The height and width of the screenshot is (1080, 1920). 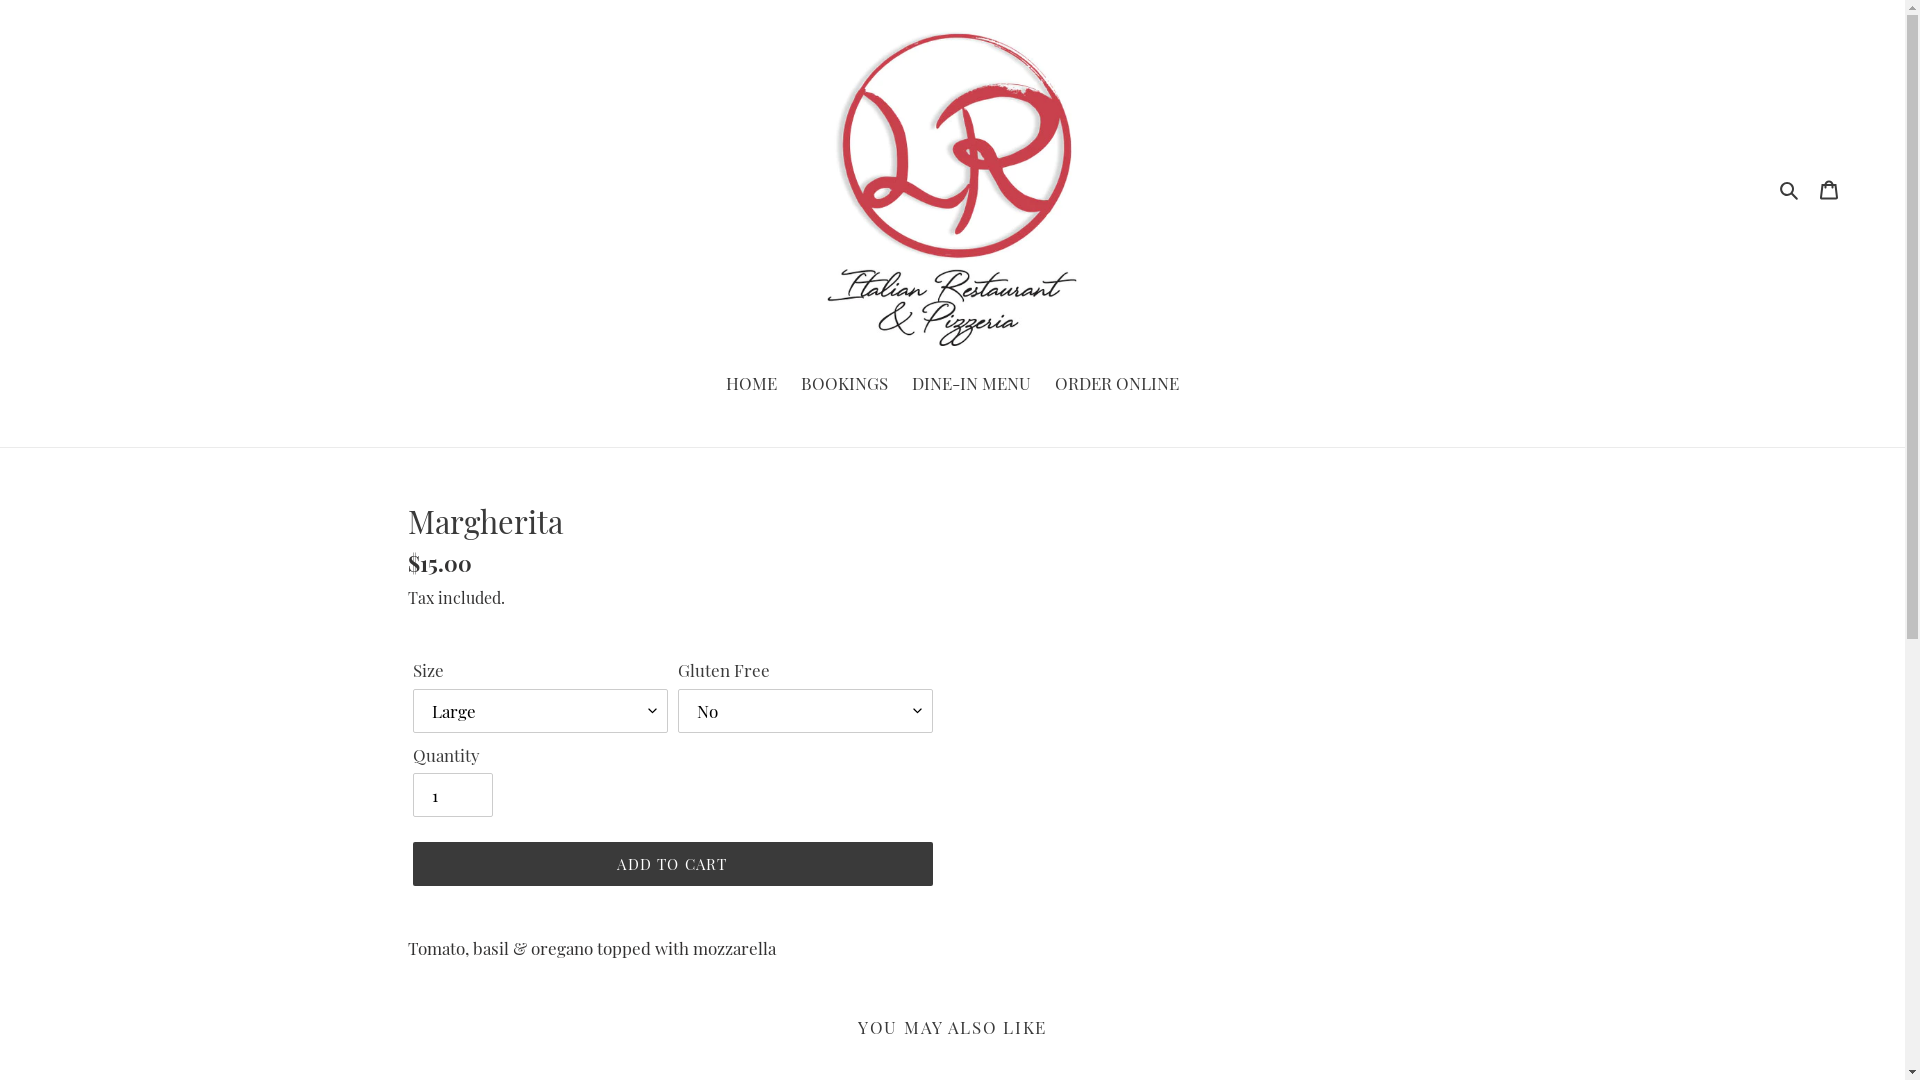 I want to click on ADD TO CART, so click(x=672, y=864).